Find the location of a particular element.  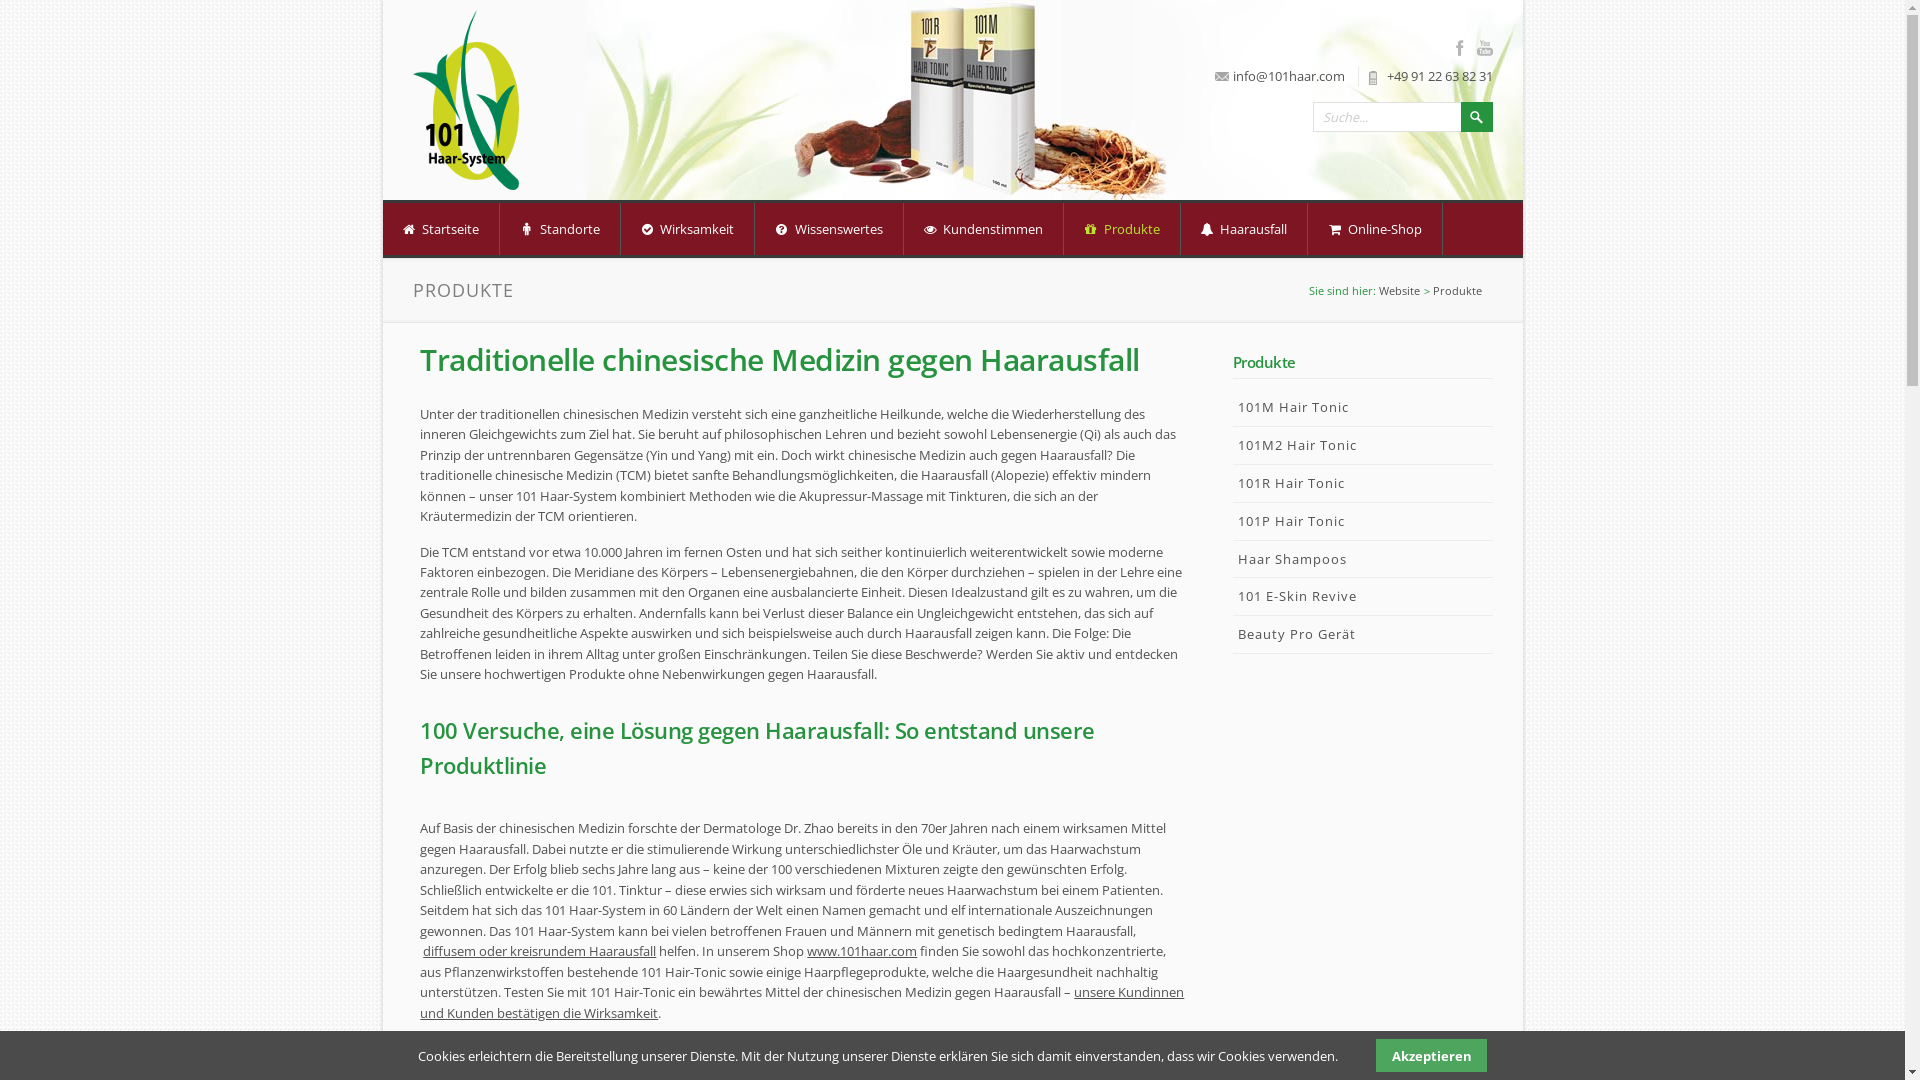

Online-Shop is located at coordinates (1375, 229).